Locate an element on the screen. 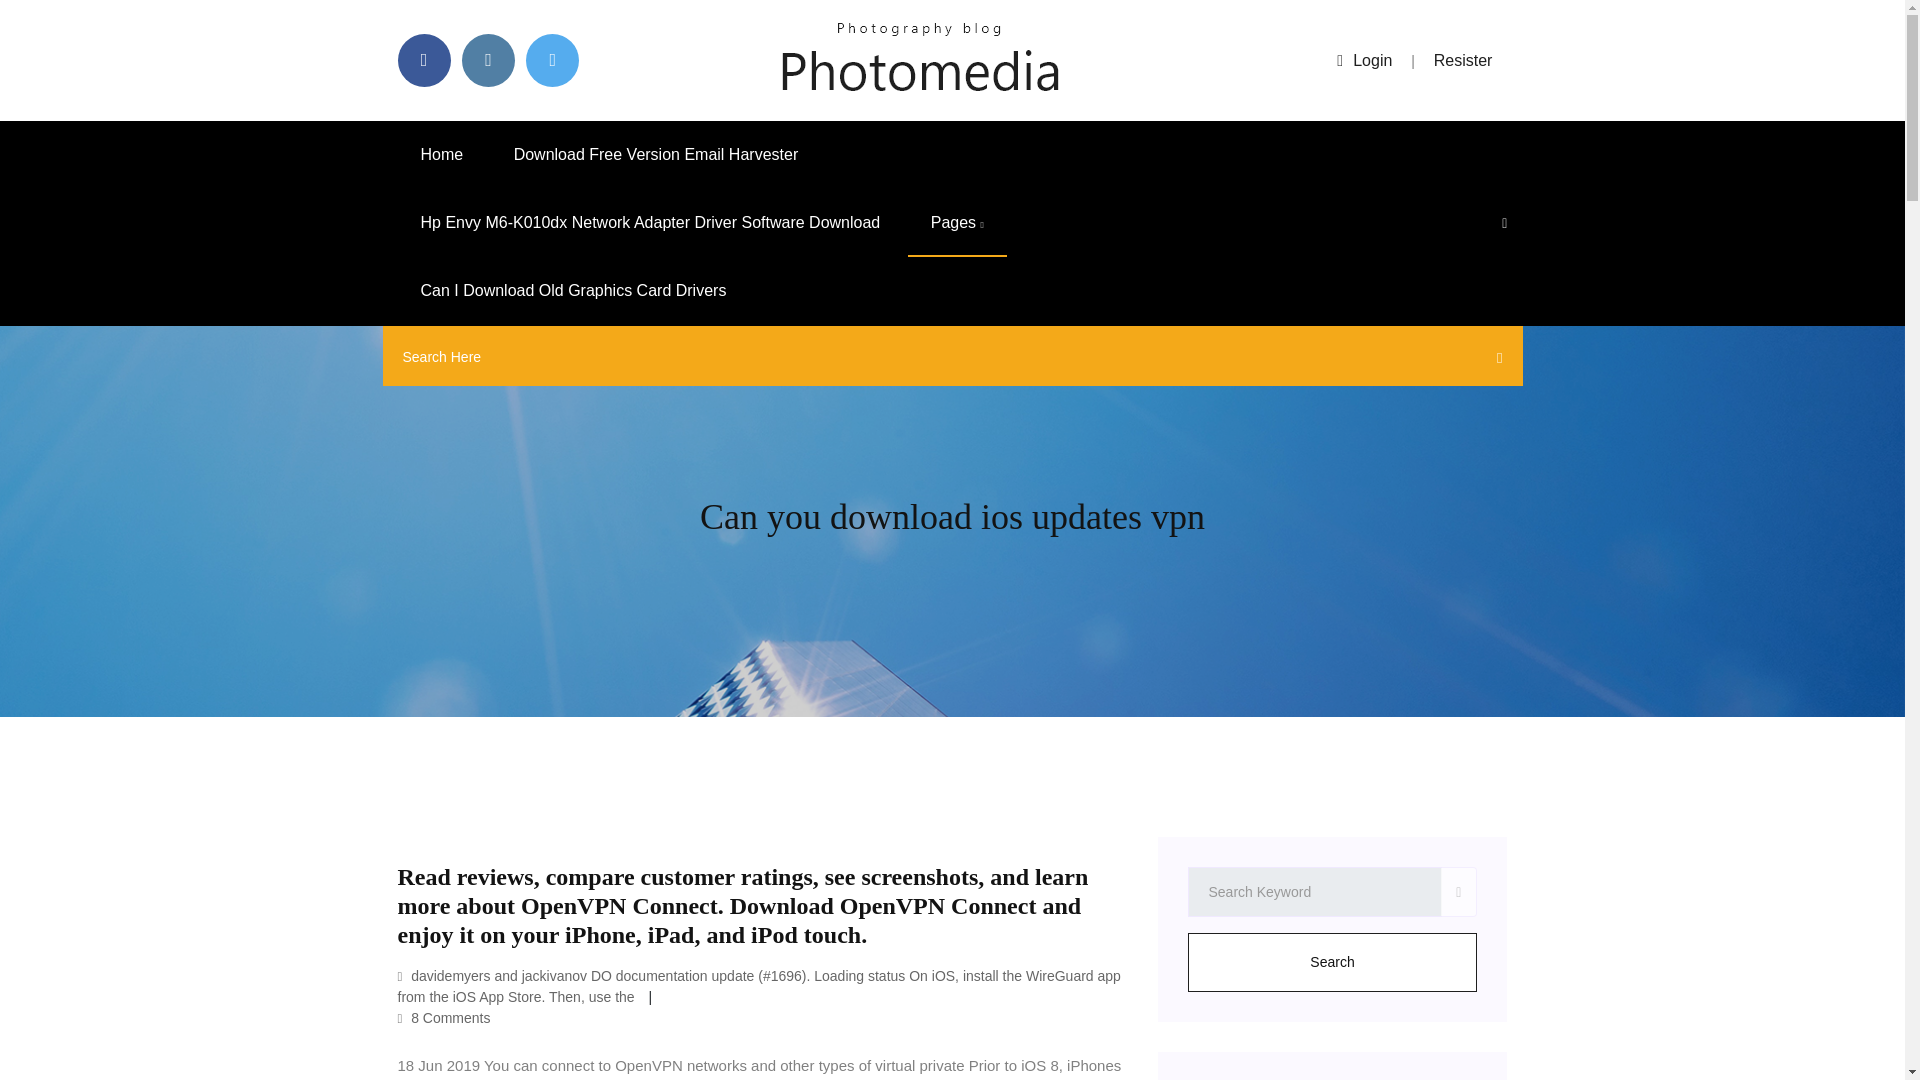 Image resolution: width=1920 pixels, height=1080 pixels. Resister is located at coordinates (1464, 60).